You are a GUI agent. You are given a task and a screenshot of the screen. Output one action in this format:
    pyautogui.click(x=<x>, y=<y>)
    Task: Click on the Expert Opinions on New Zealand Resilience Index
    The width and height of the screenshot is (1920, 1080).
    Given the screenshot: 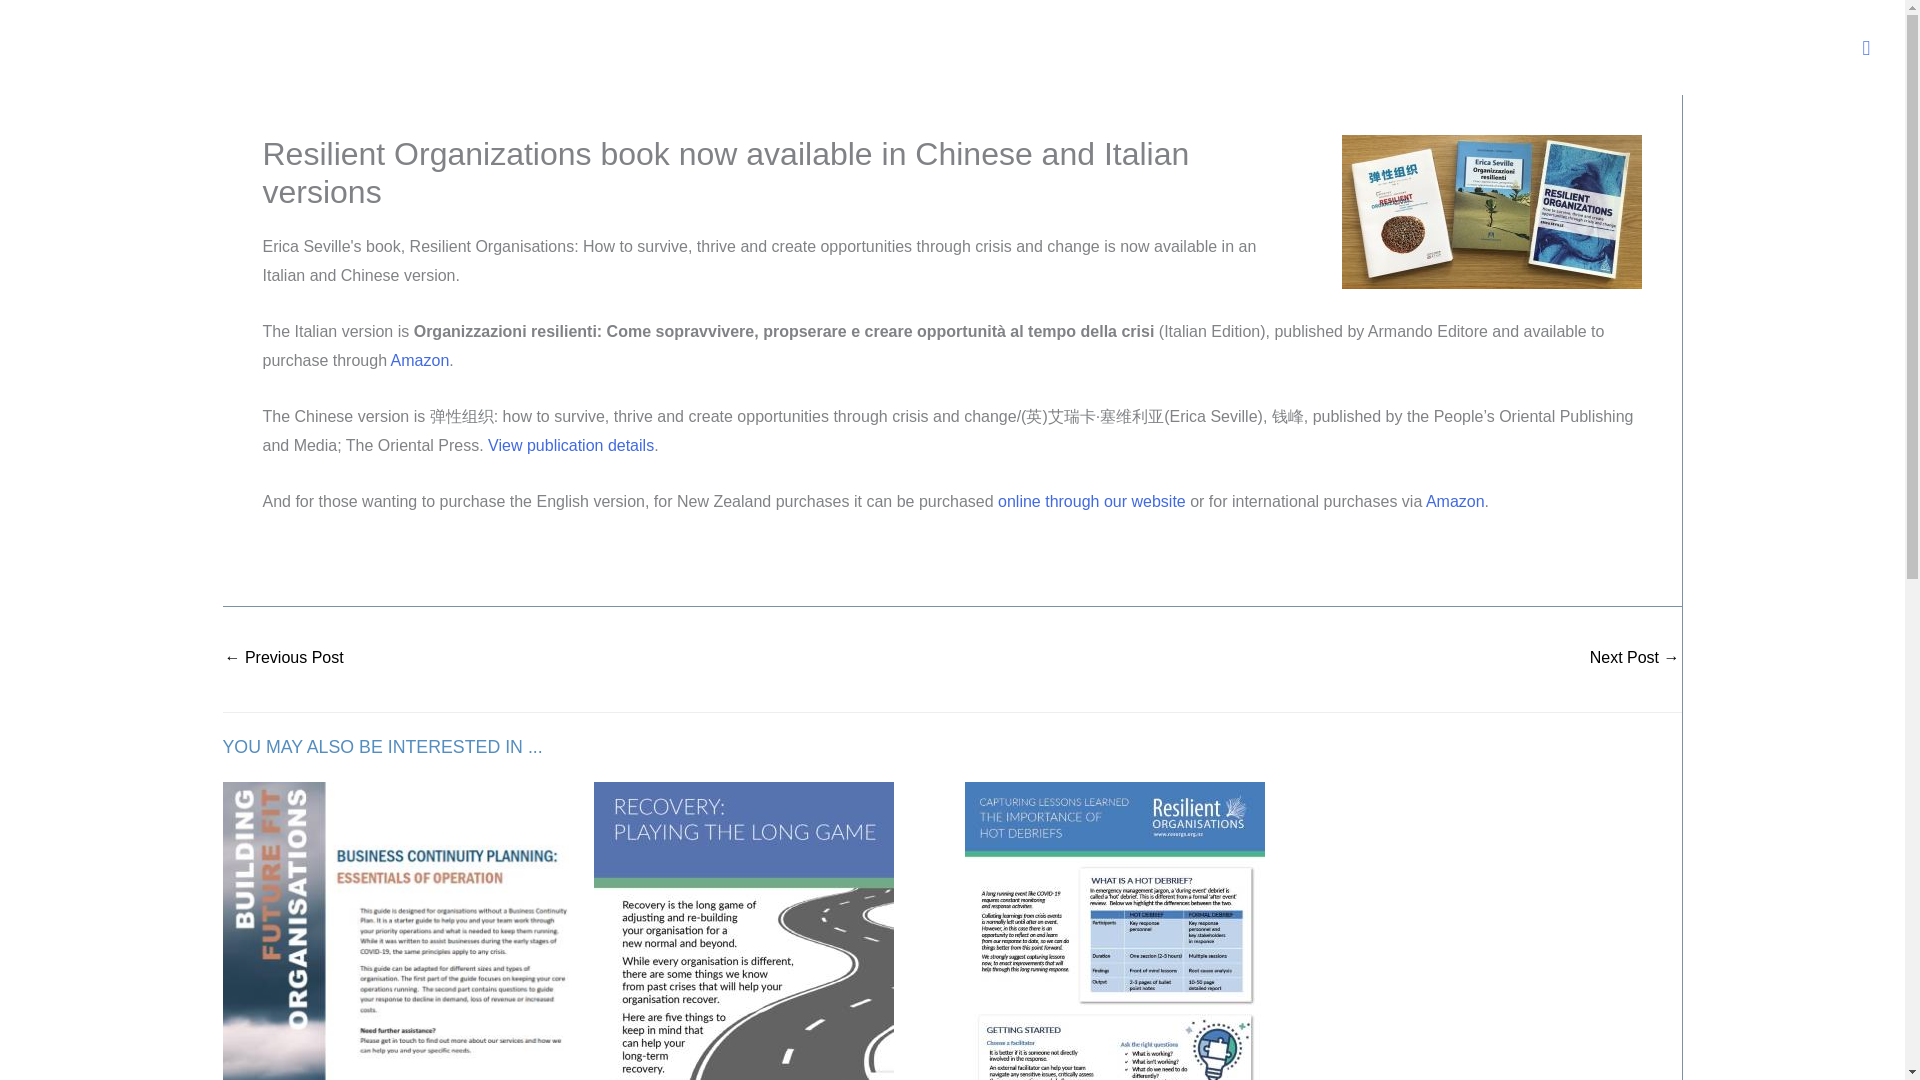 What is the action you would take?
    pyautogui.click(x=284, y=660)
    